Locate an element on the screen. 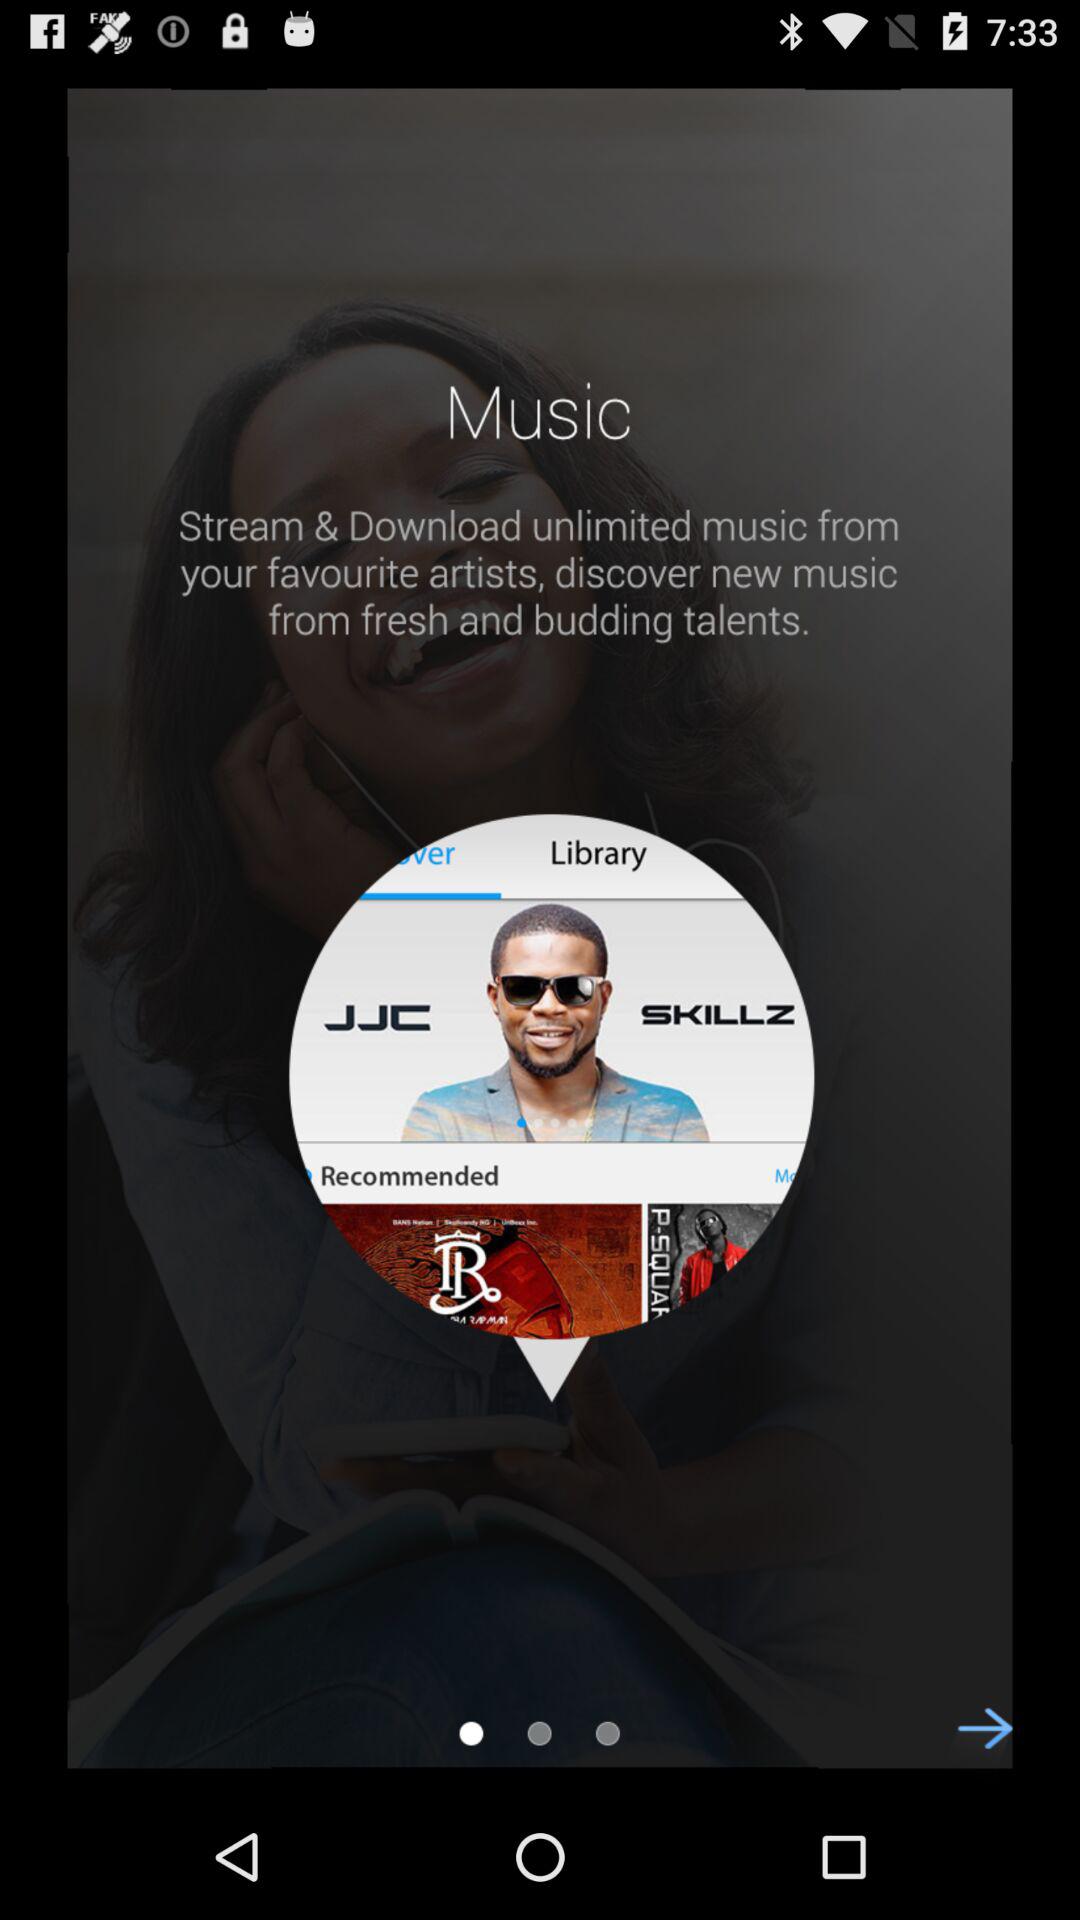 The width and height of the screenshot is (1080, 1920). go to first page is located at coordinates (471, 1733).